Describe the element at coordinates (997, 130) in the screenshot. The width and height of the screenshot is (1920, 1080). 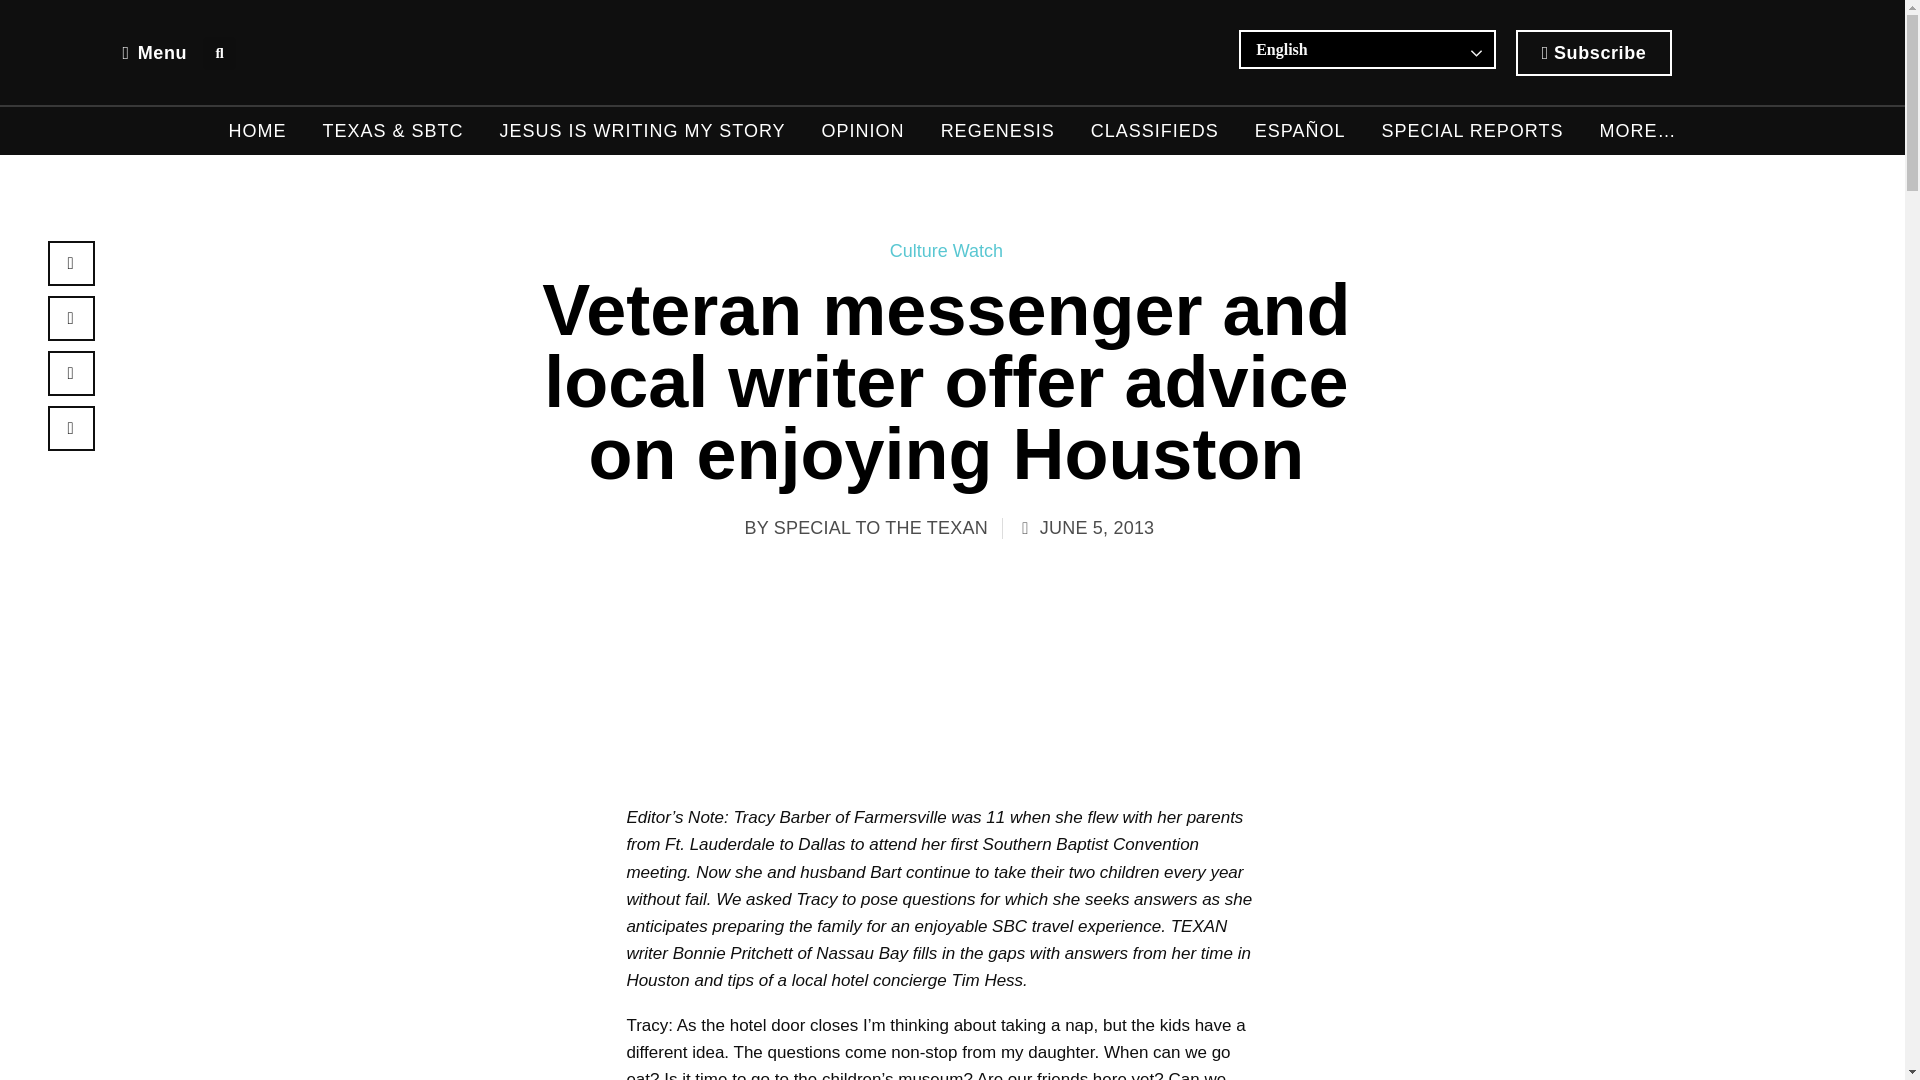
I see `REGENESIS` at that location.